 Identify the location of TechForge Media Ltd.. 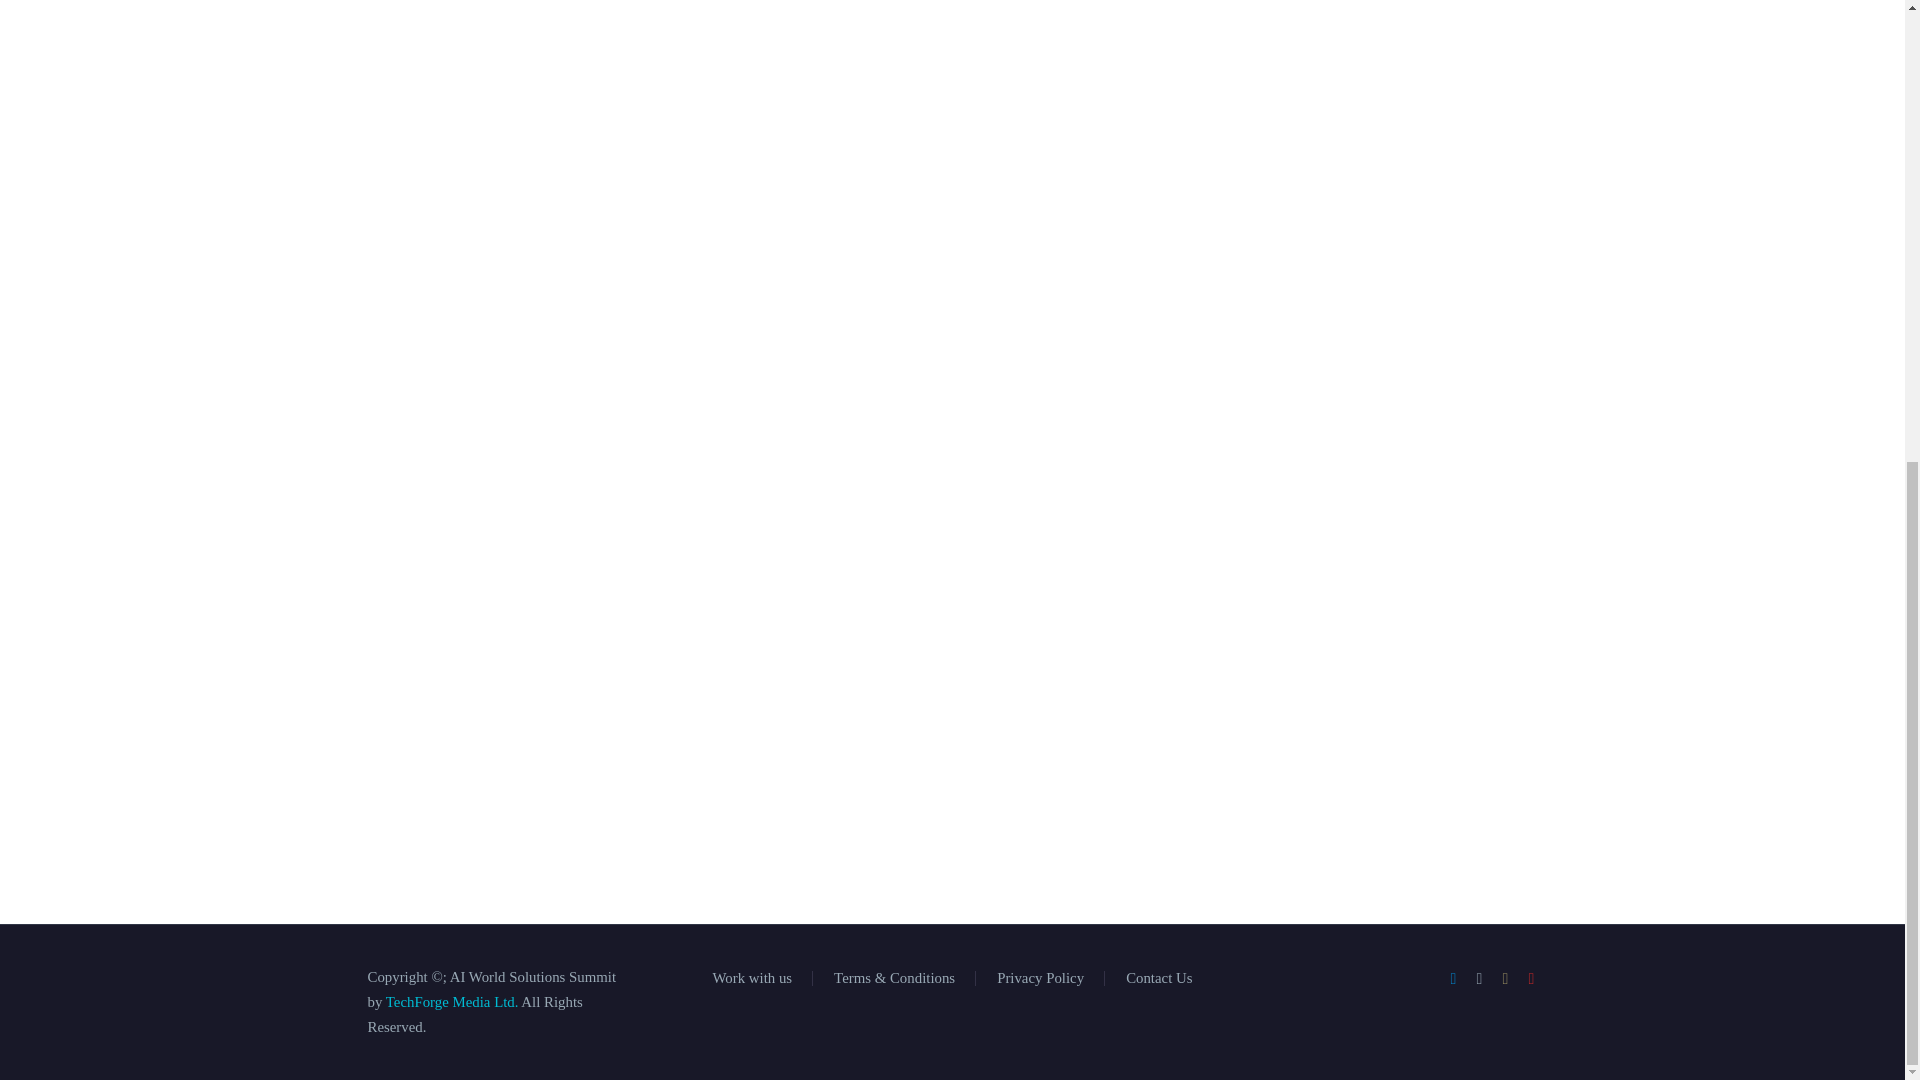
(452, 1001).